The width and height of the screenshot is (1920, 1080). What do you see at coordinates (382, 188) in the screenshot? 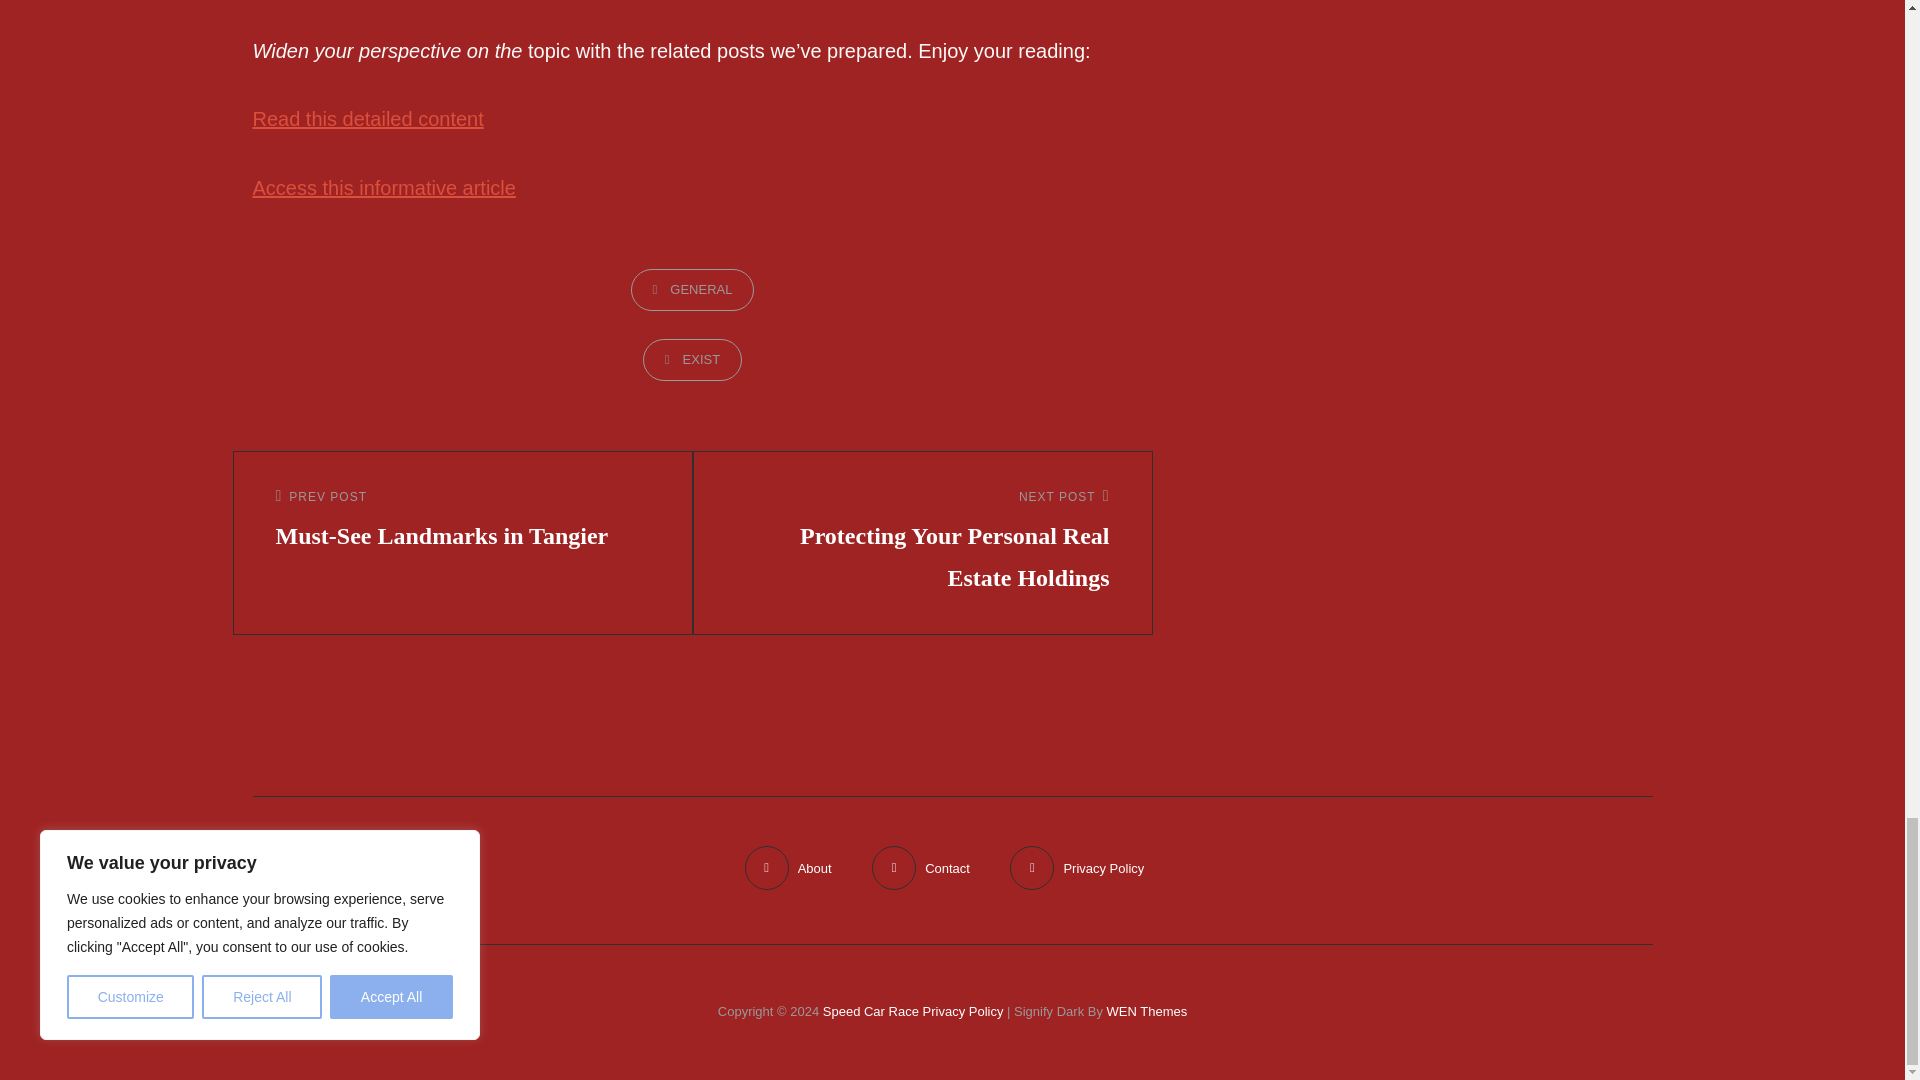
I see `Read this detailed content` at bounding box center [382, 188].